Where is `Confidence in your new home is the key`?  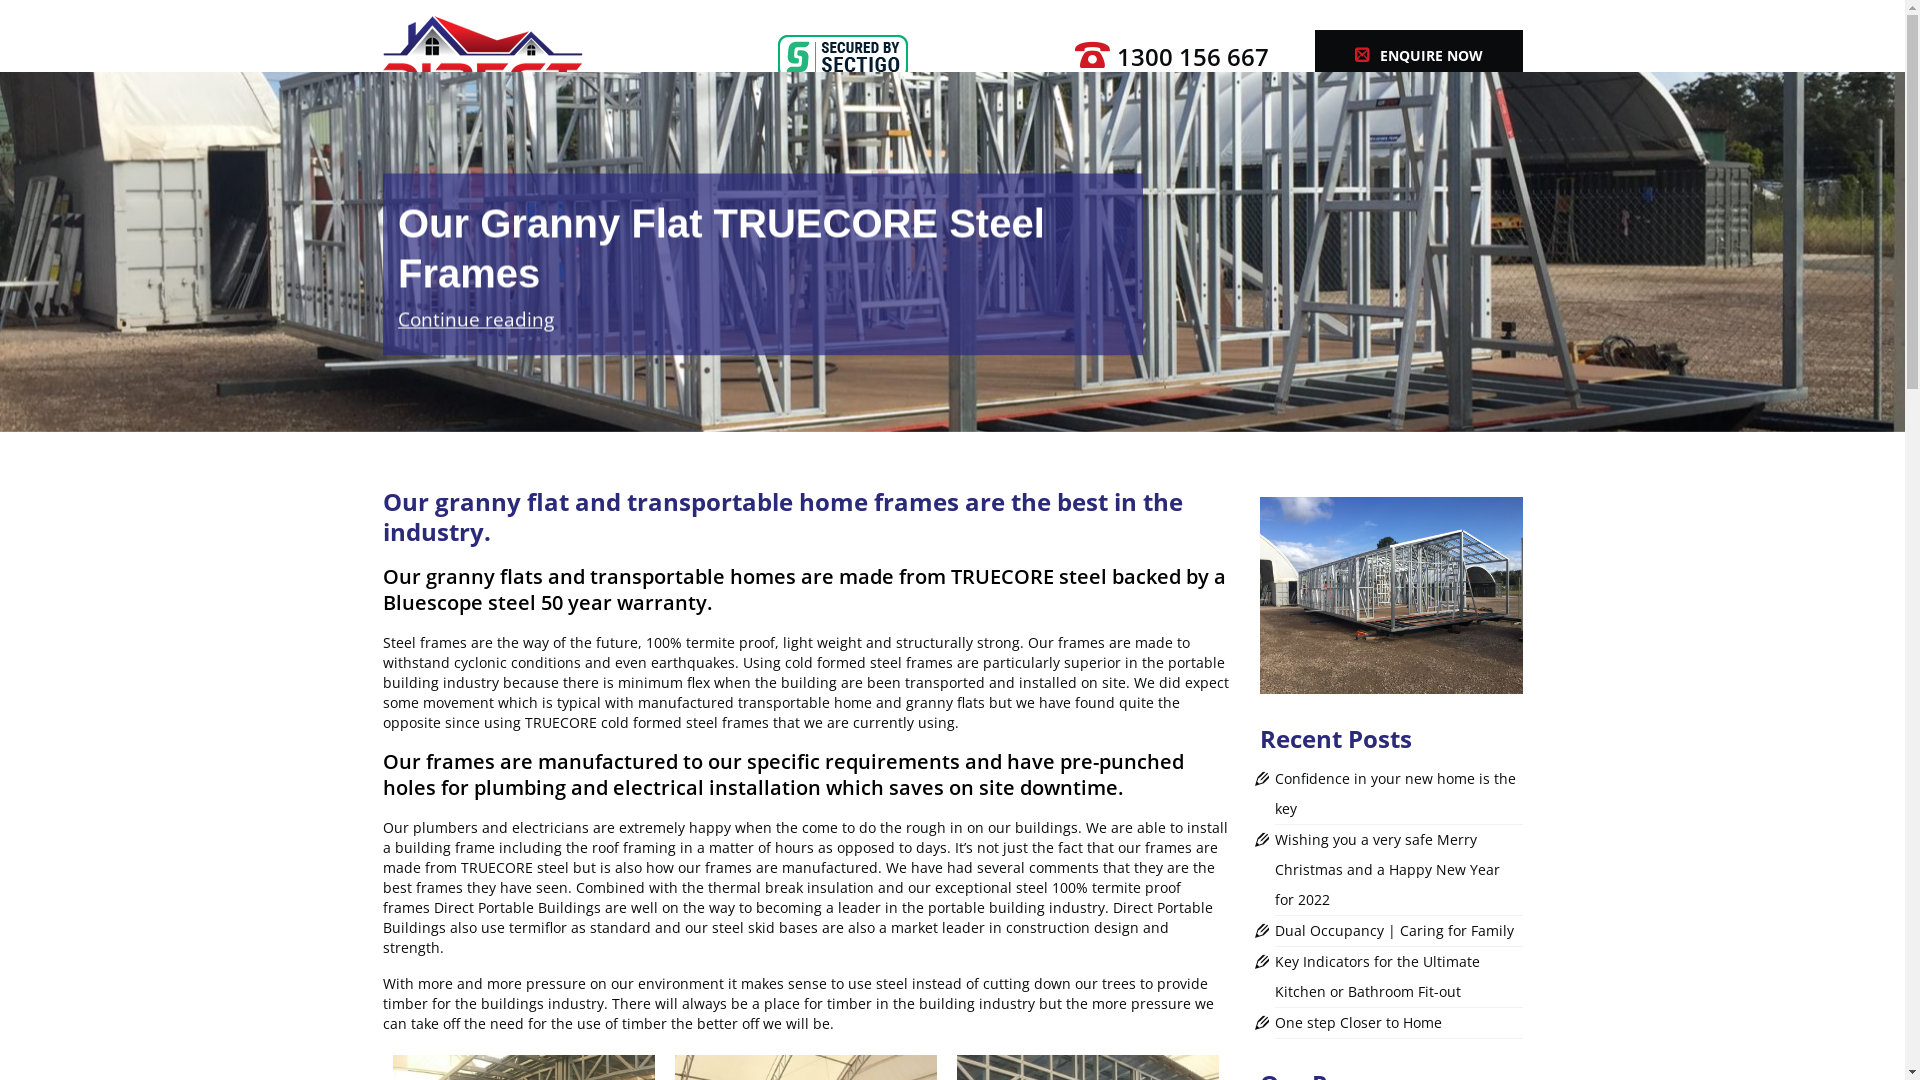
Confidence in your new home is the key is located at coordinates (1396, 794).